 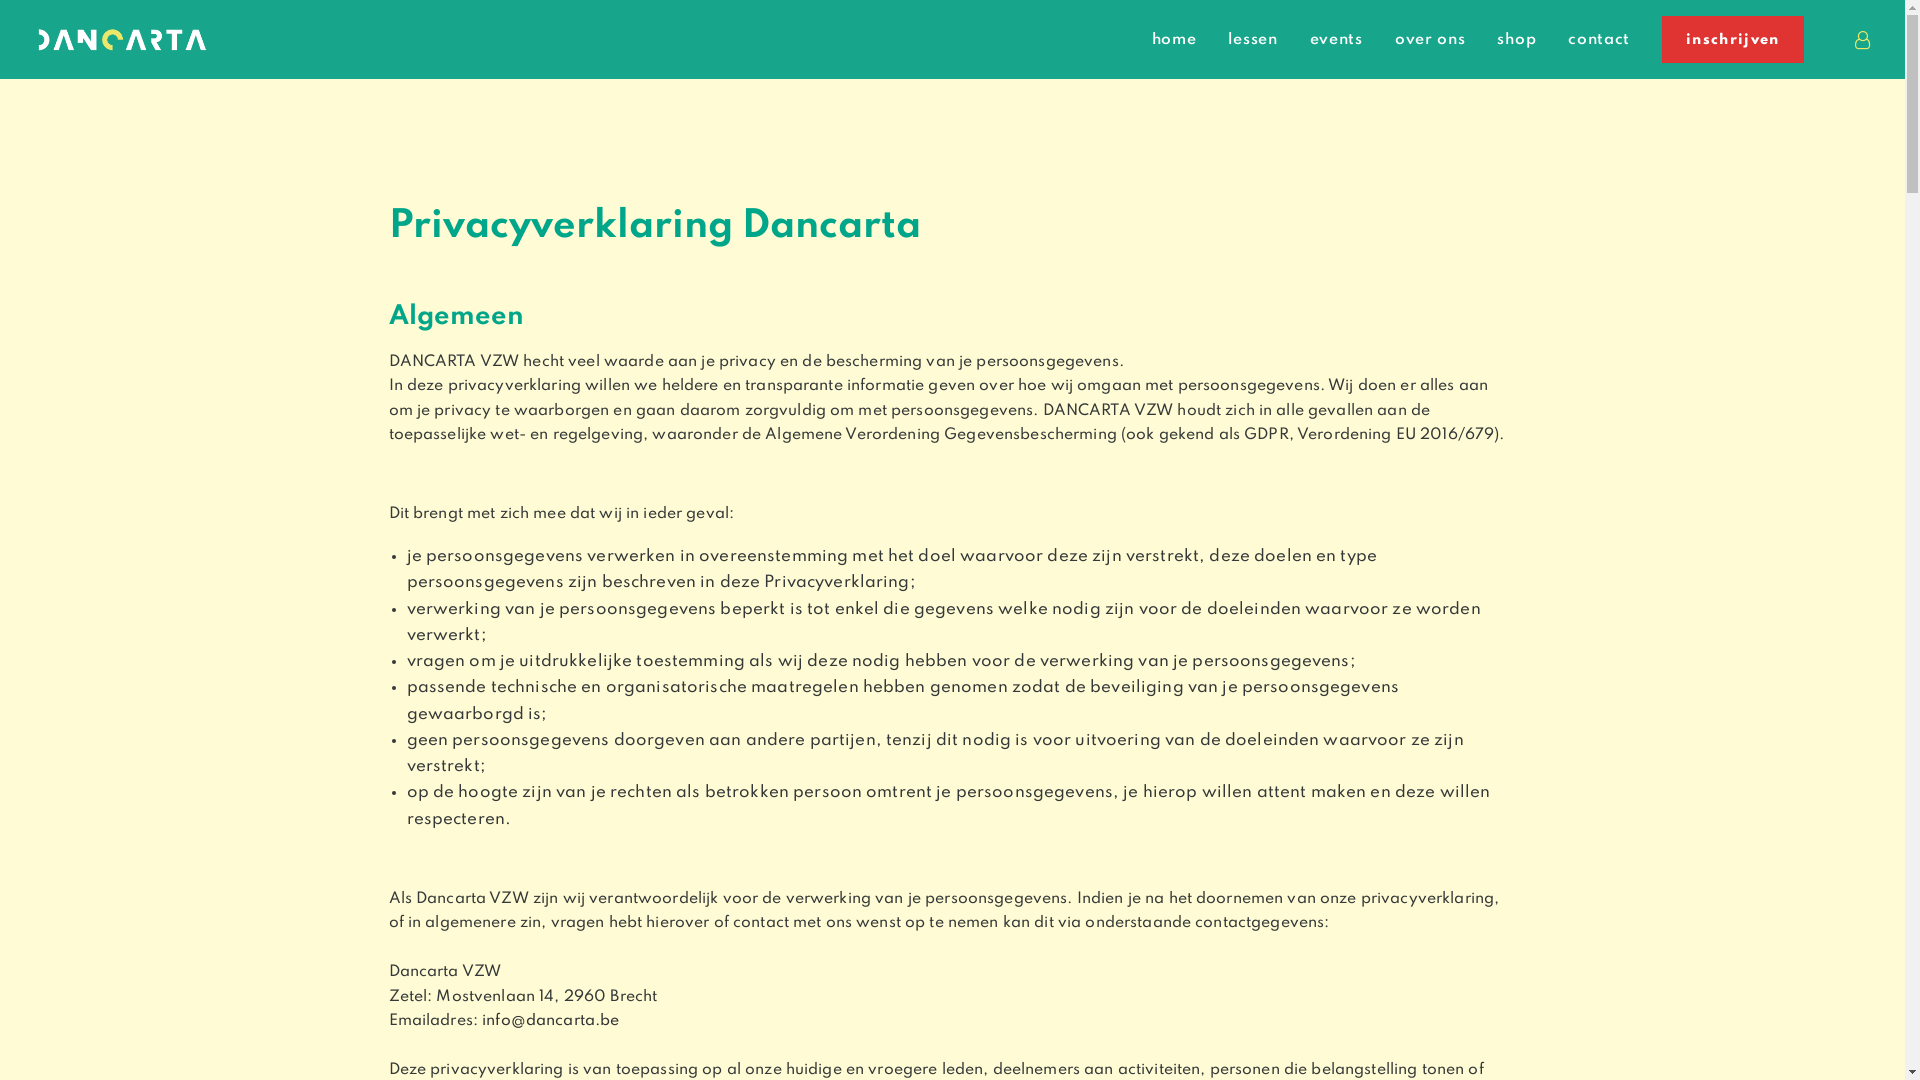 What do you see at coordinates (1599, 40) in the screenshot?
I see `contact` at bounding box center [1599, 40].